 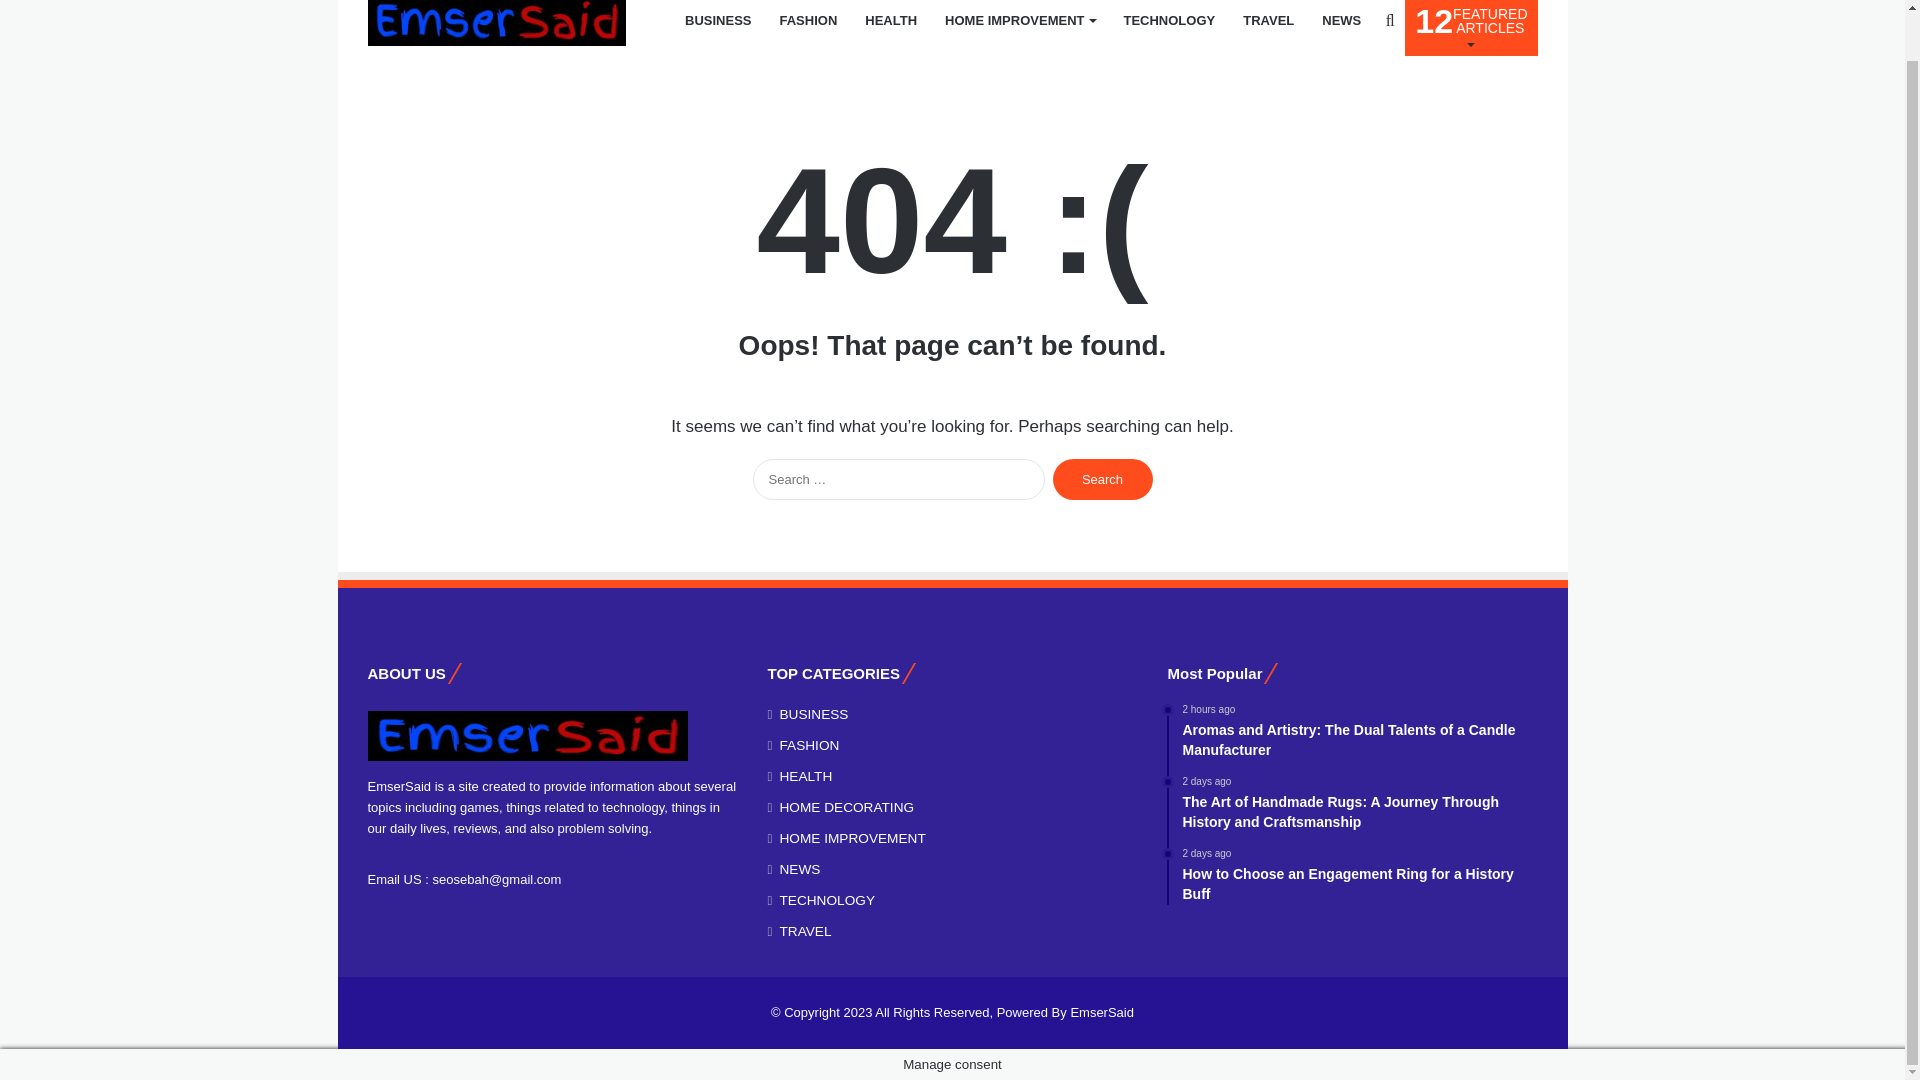 I want to click on Emser said, so click(x=496, y=23).